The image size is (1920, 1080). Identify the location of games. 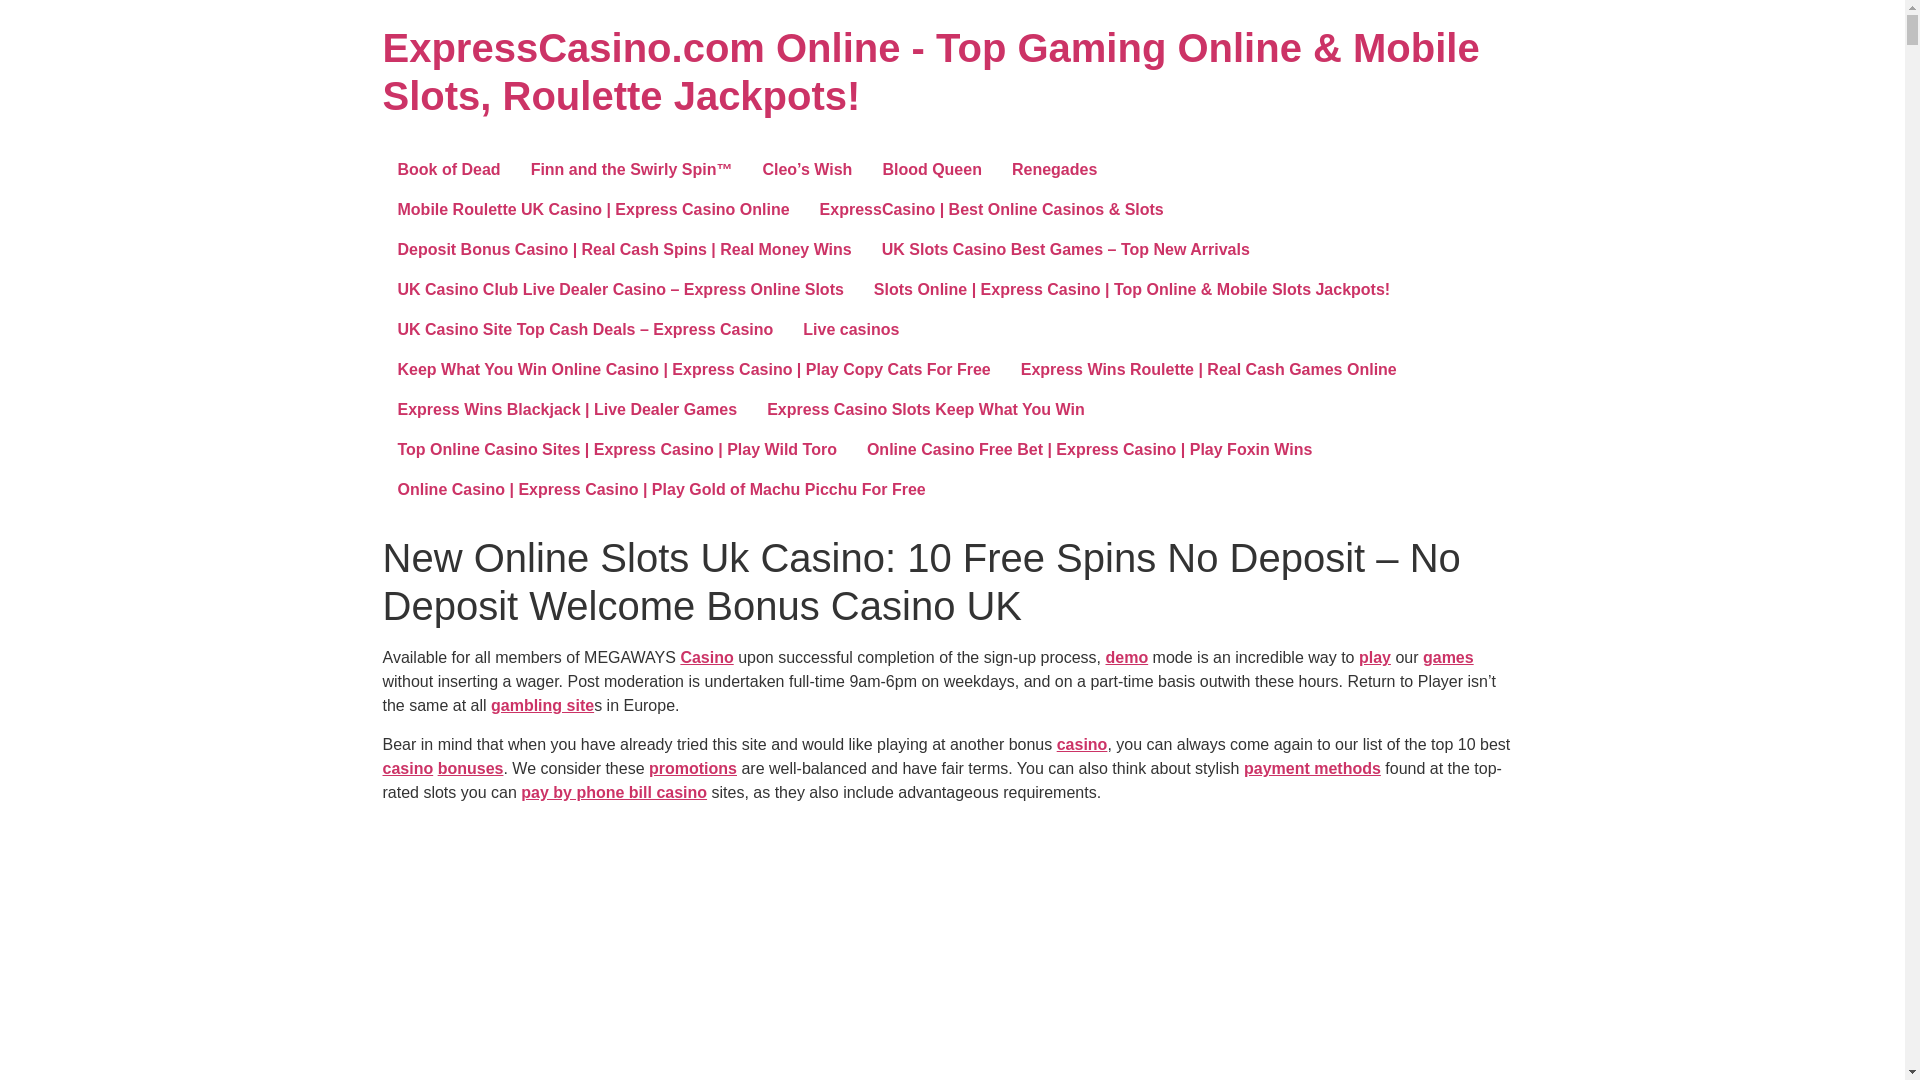
(1448, 658).